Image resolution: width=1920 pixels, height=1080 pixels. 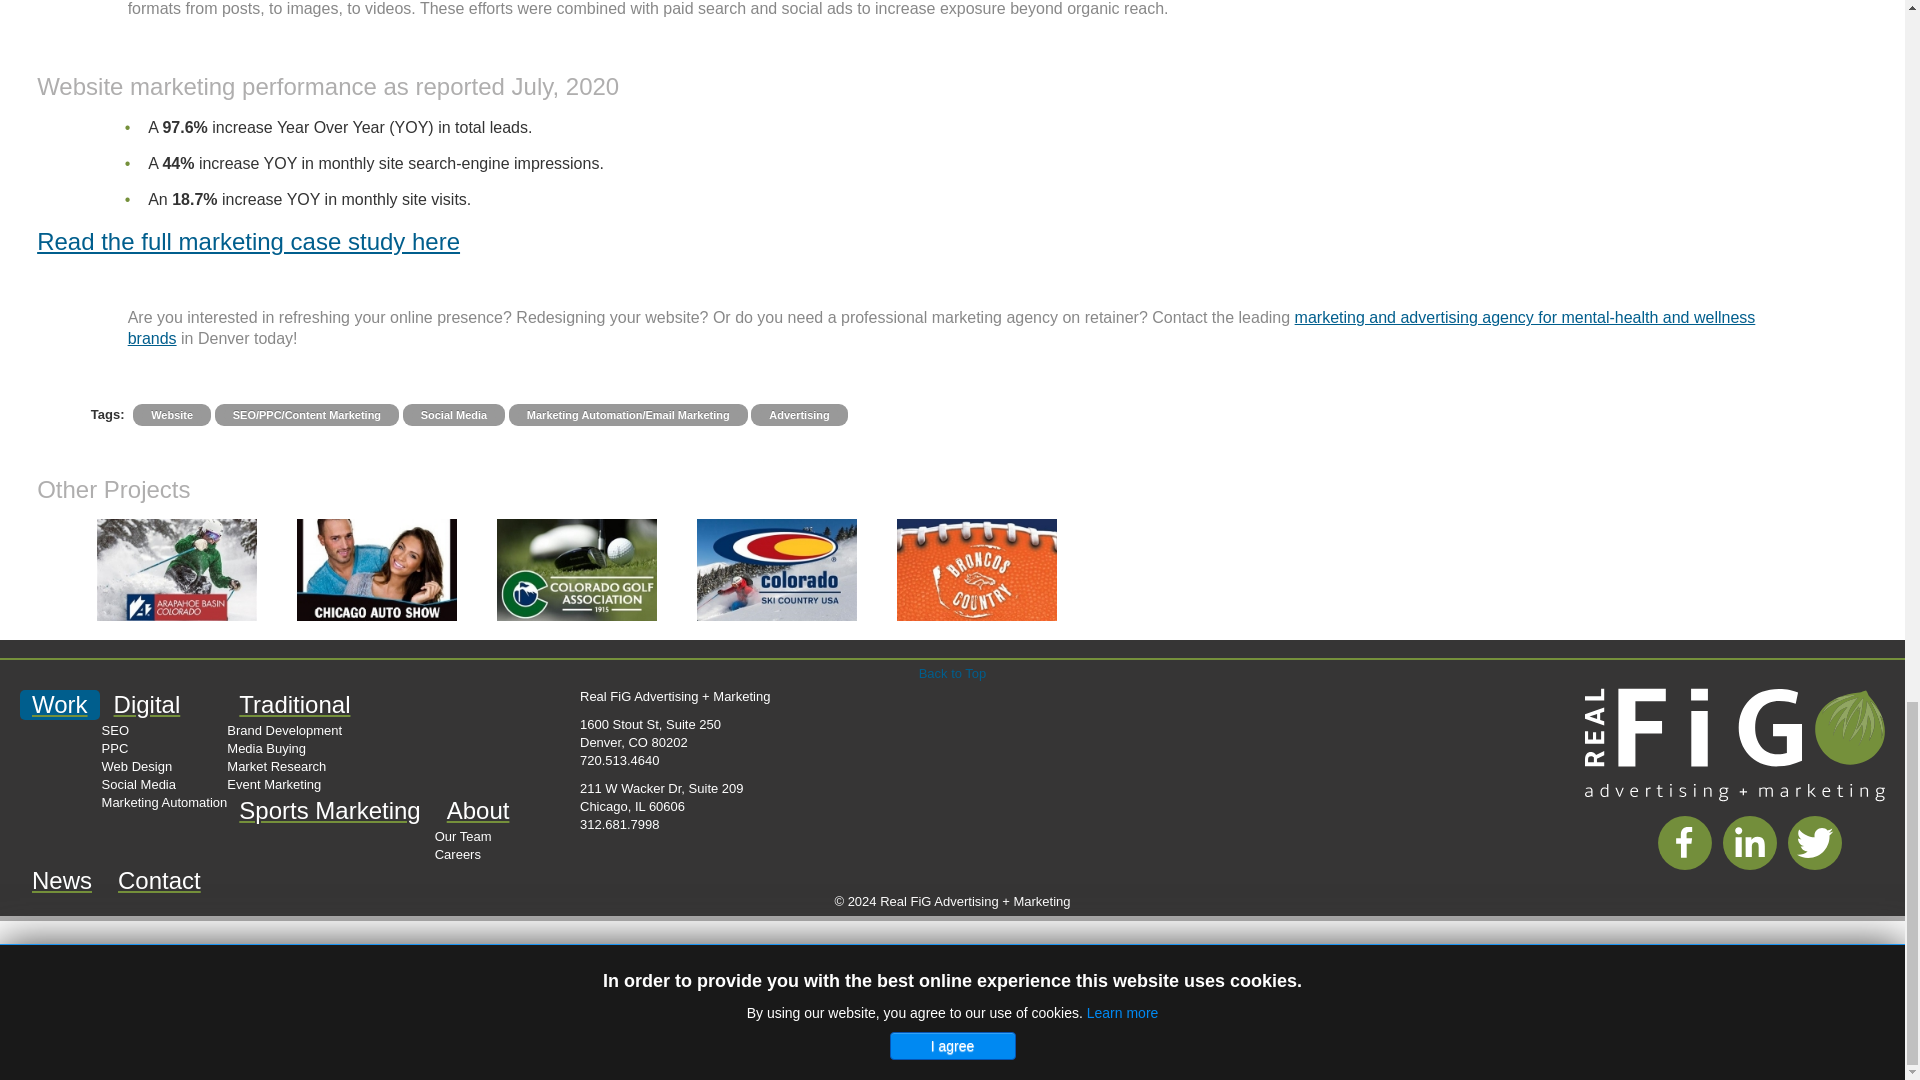 I want to click on Colorado Golf Association, so click(x=576, y=570).